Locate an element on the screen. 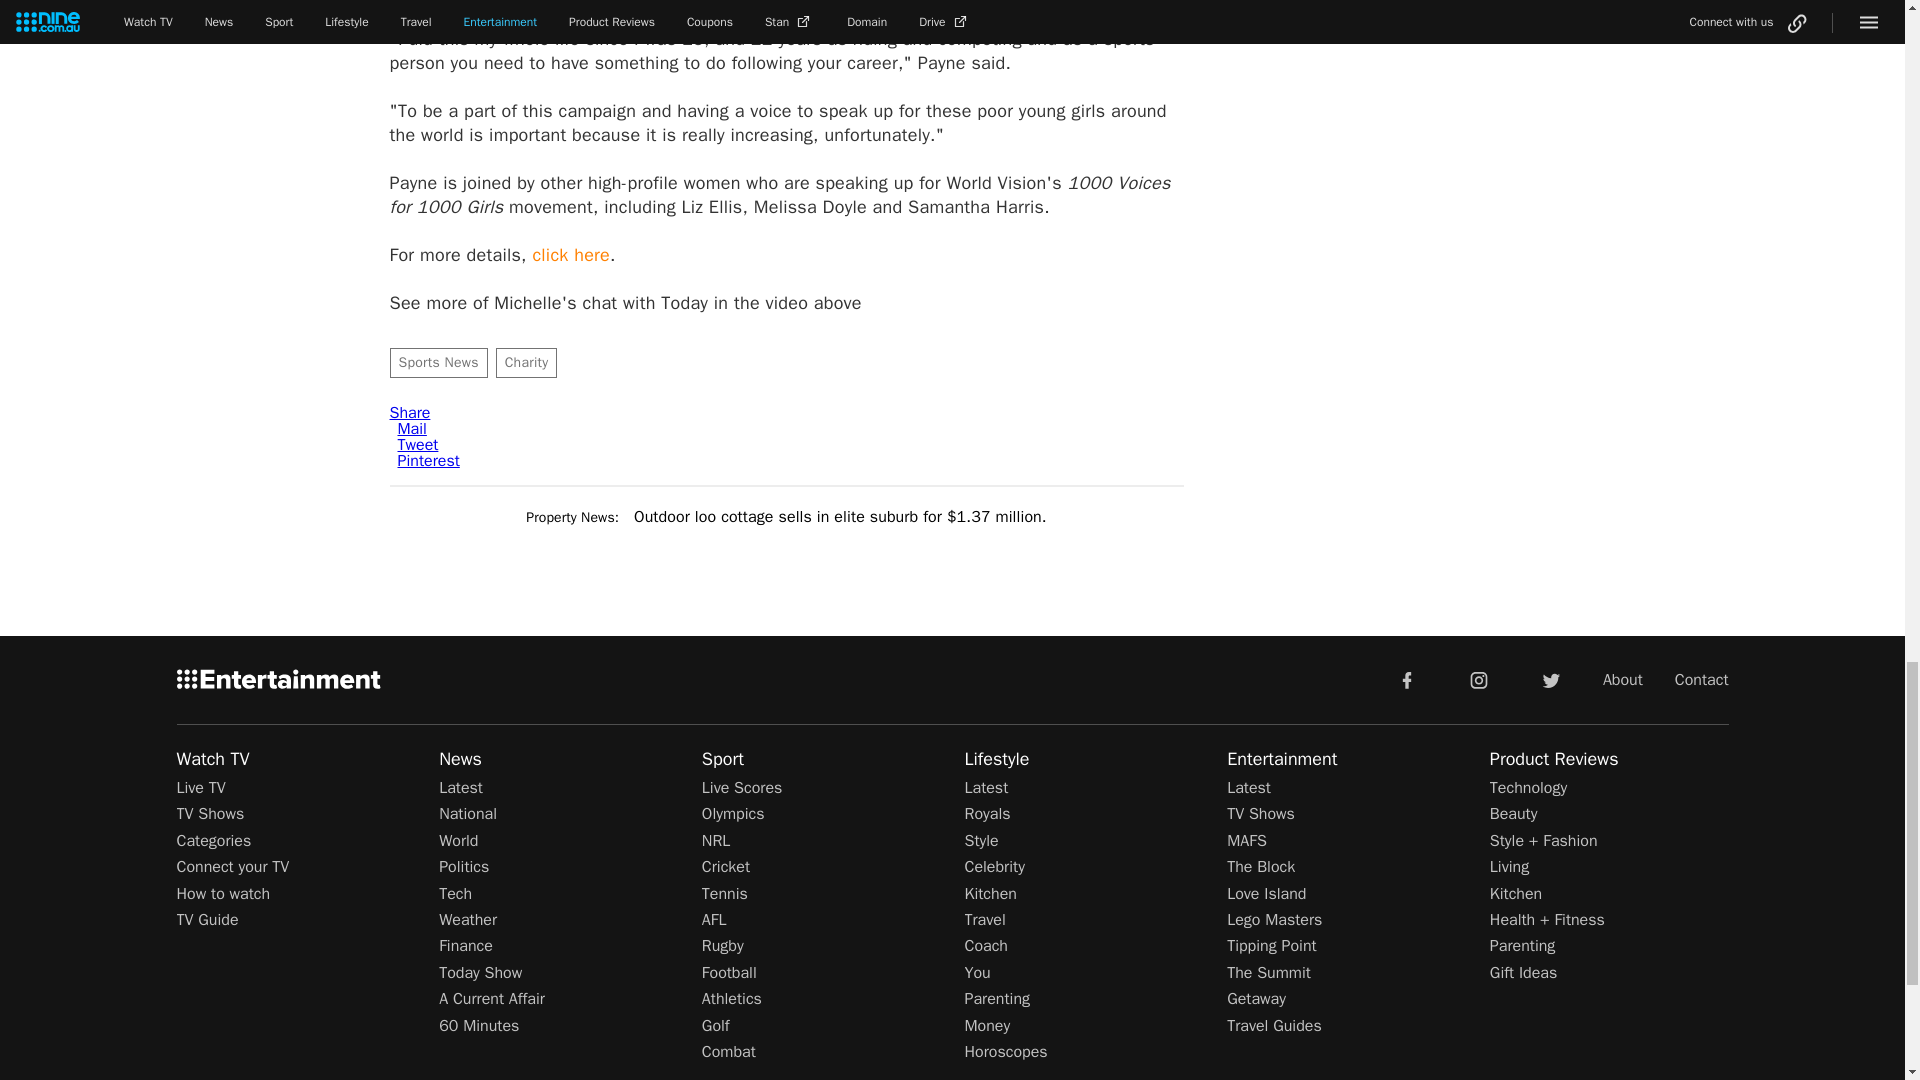 The height and width of the screenshot is (1080, 1920). Mail is located at coordinates (412, 428).